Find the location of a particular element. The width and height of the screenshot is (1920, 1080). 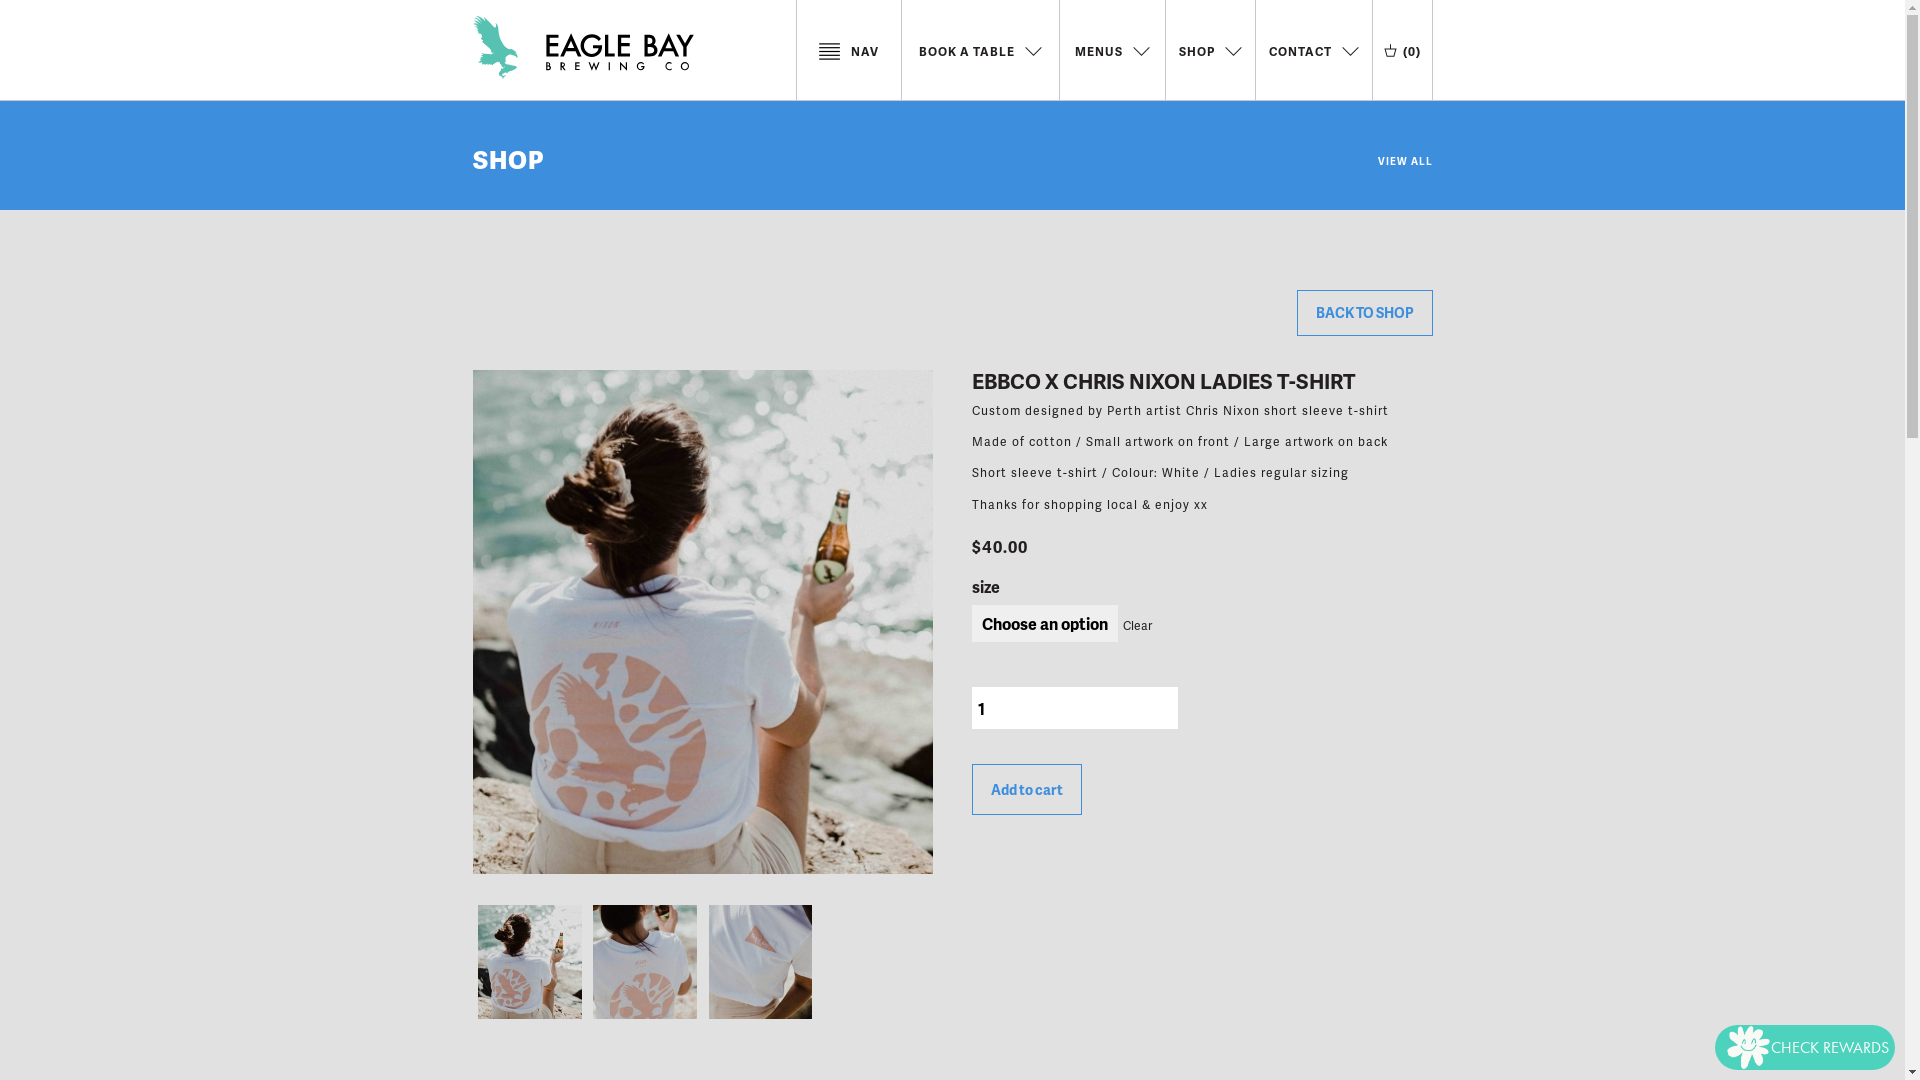

Eagle Bay LADIES T-SHIRT (1 of 1) is located at coordinates (702, 622).